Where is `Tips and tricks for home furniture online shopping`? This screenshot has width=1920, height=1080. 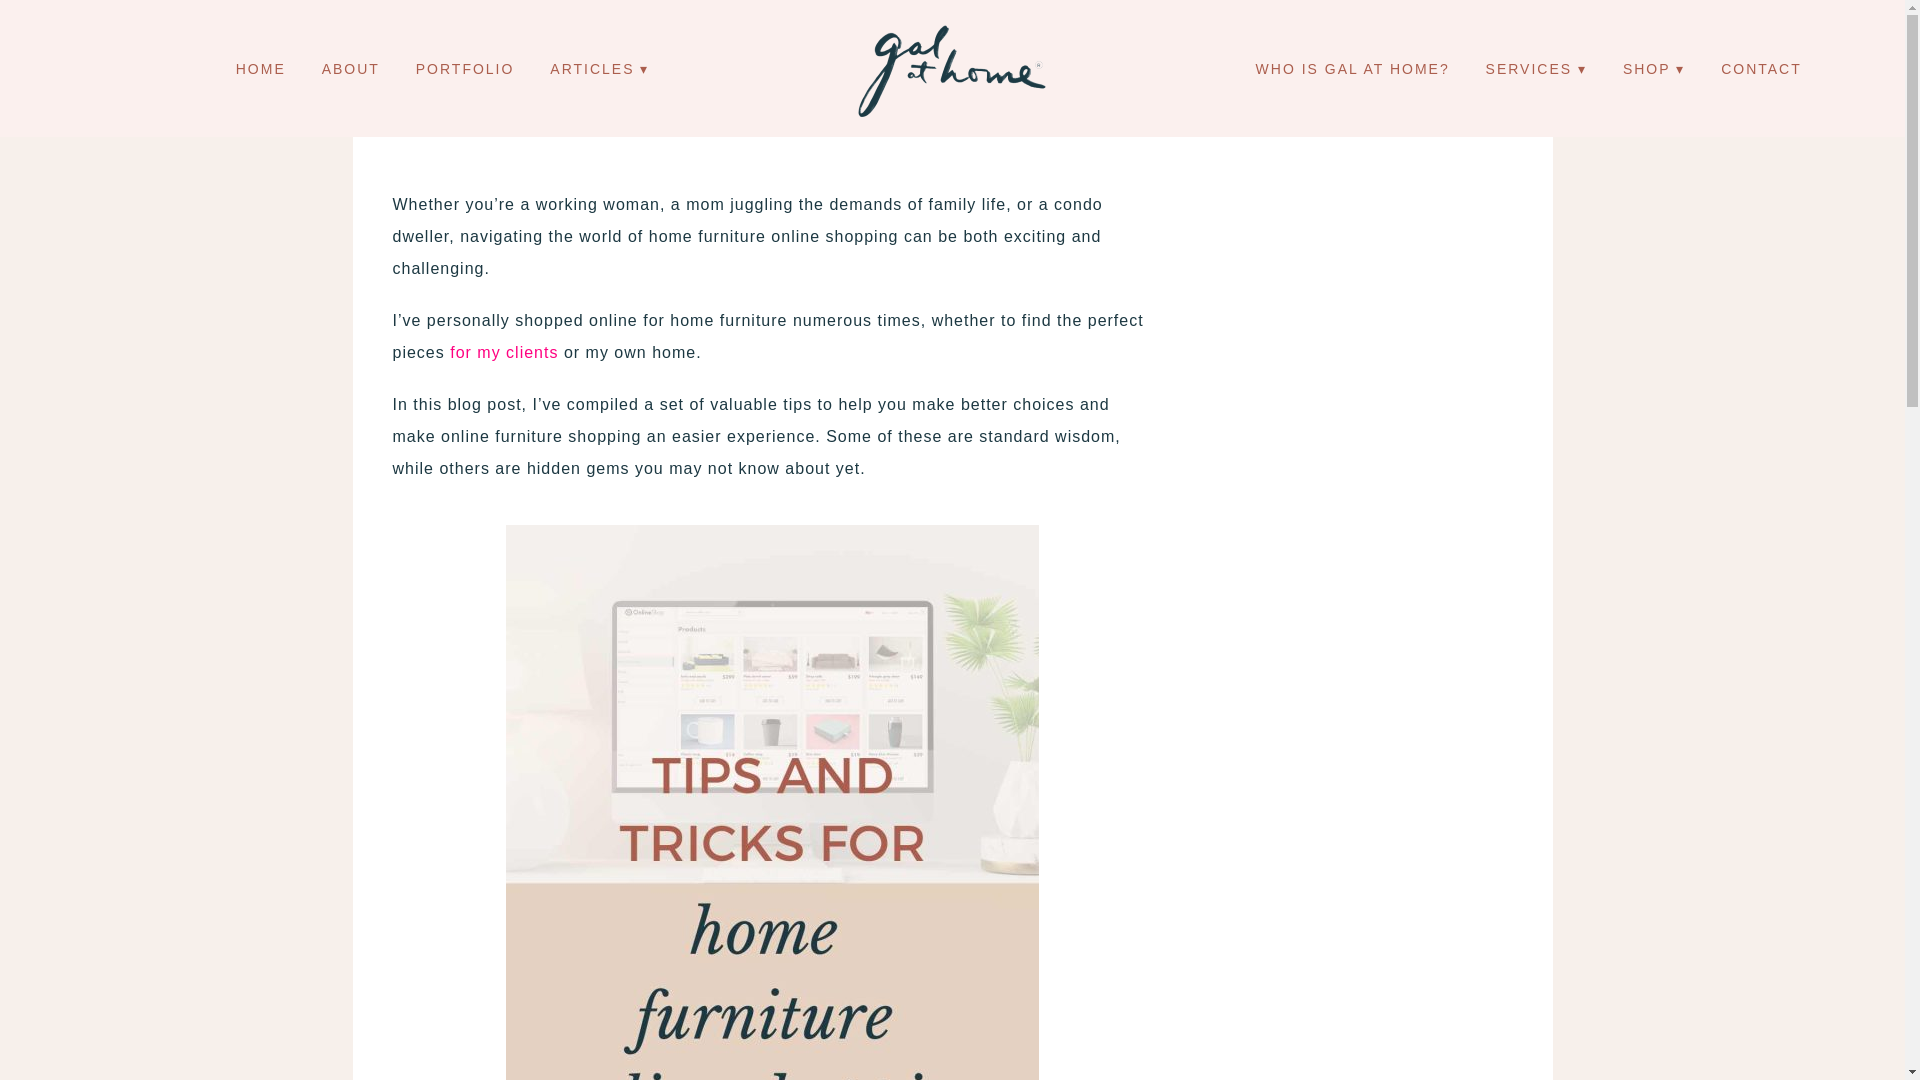 Tips and tricks for home furniture online shopping is located at coordinates (772, 79).